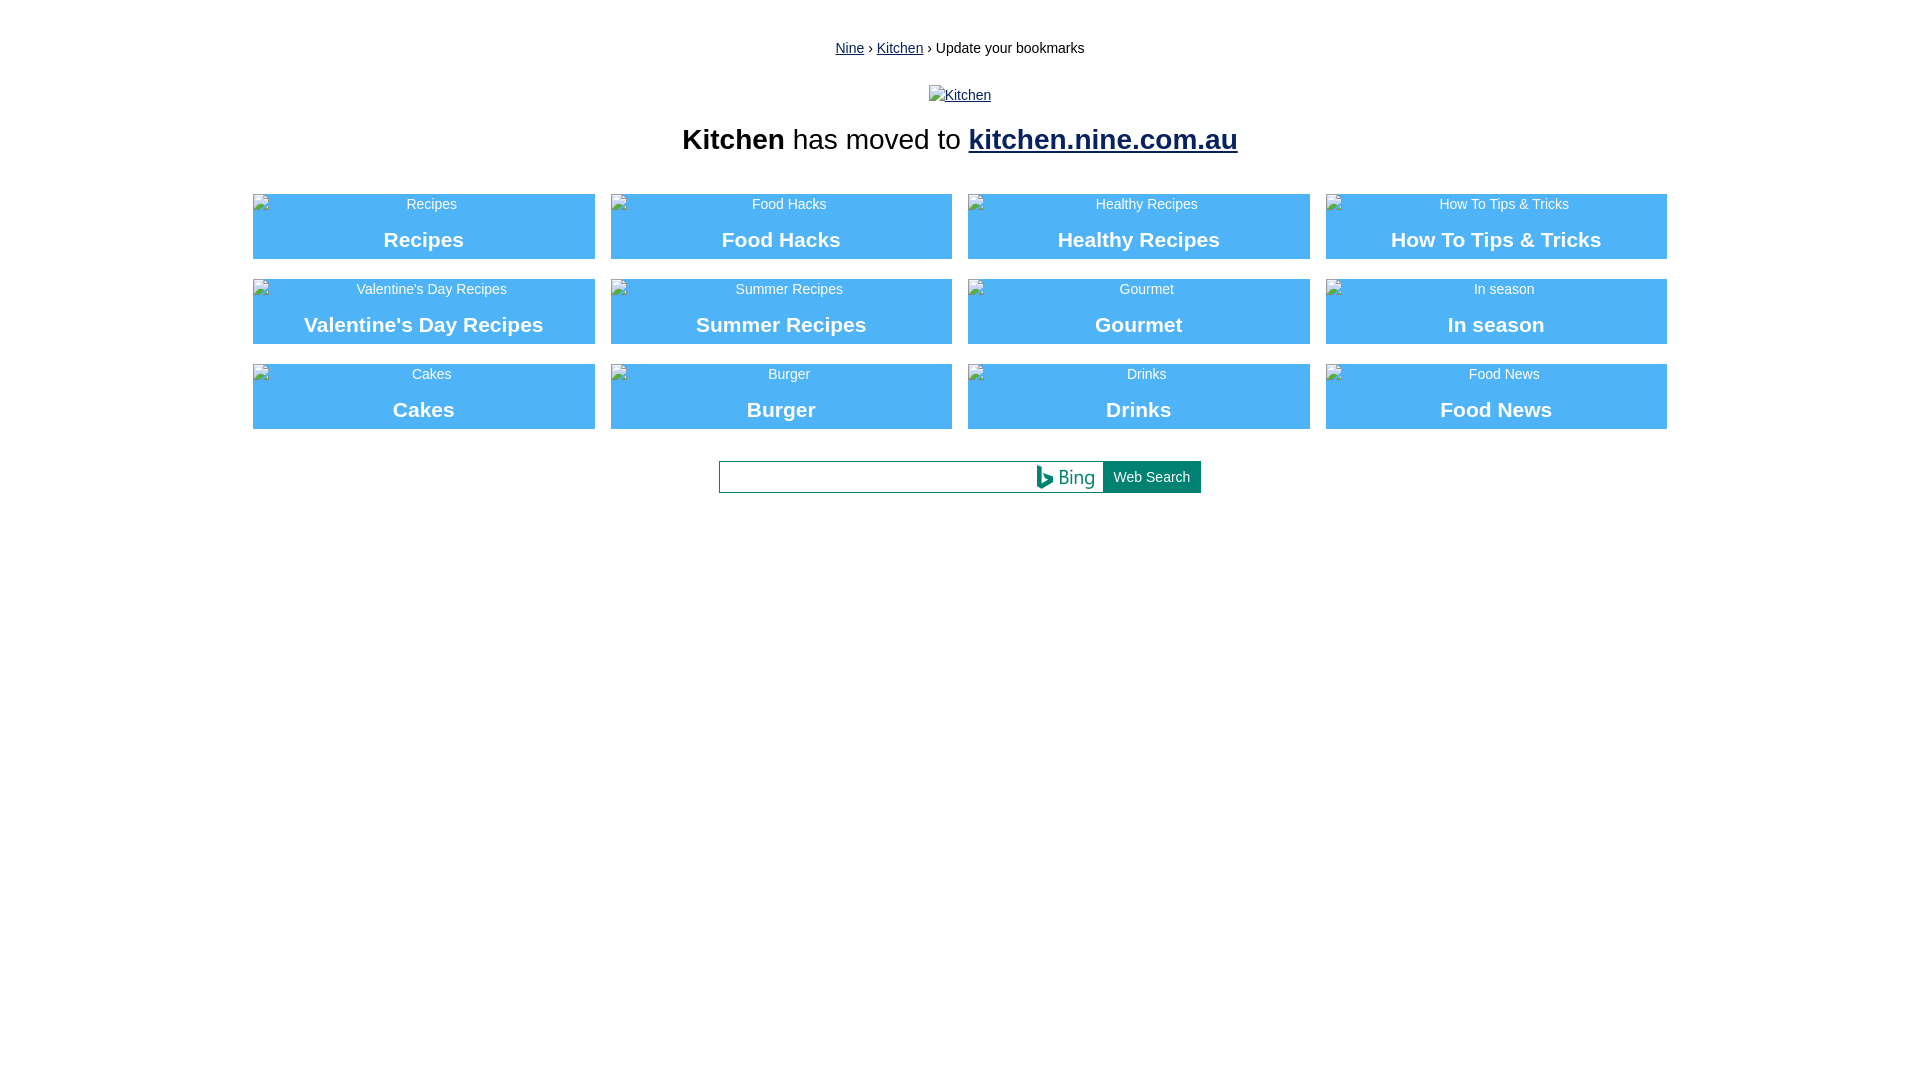 The image size is (1920, 1080). What do you see at coordinates (1152, 477) in the screenshot?
I see `Web Search` at bounding box center [1152, 477].